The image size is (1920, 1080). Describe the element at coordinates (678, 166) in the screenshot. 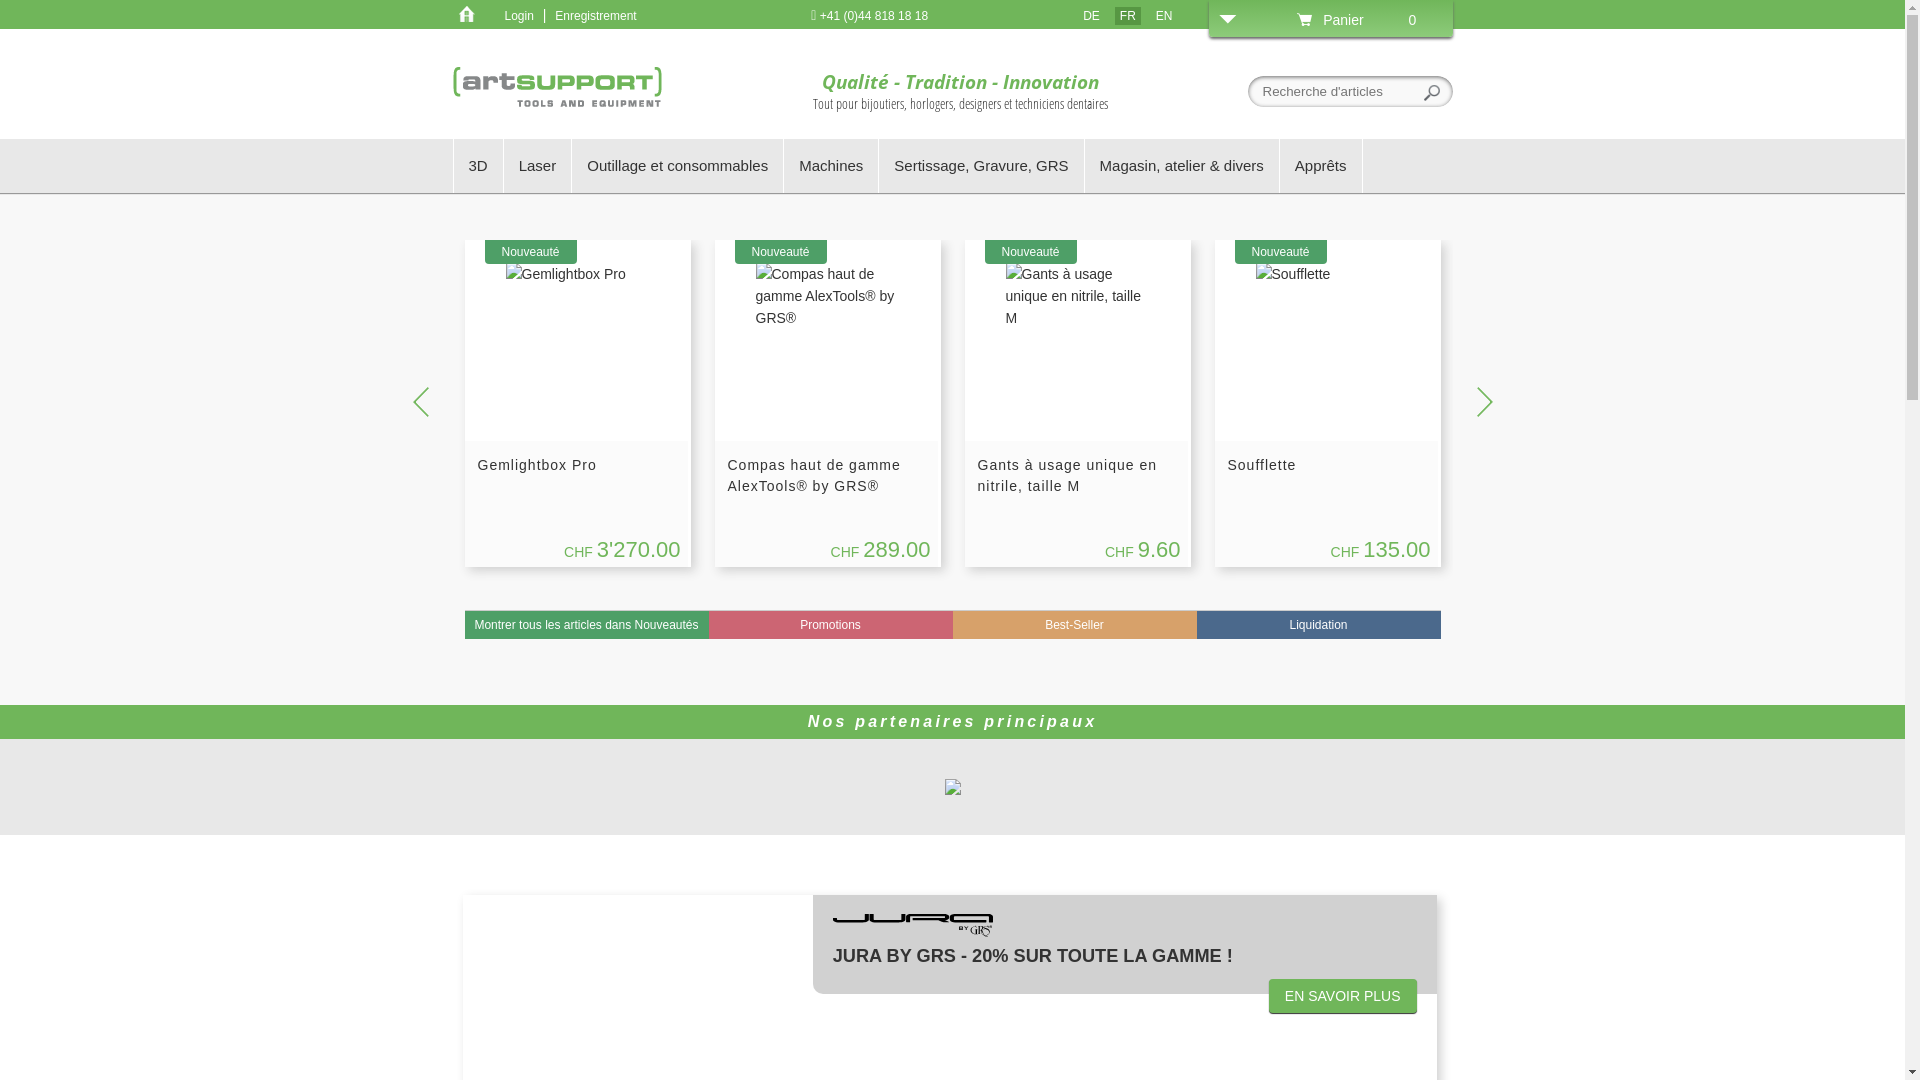

I see `Outillage et consommables` at that location.